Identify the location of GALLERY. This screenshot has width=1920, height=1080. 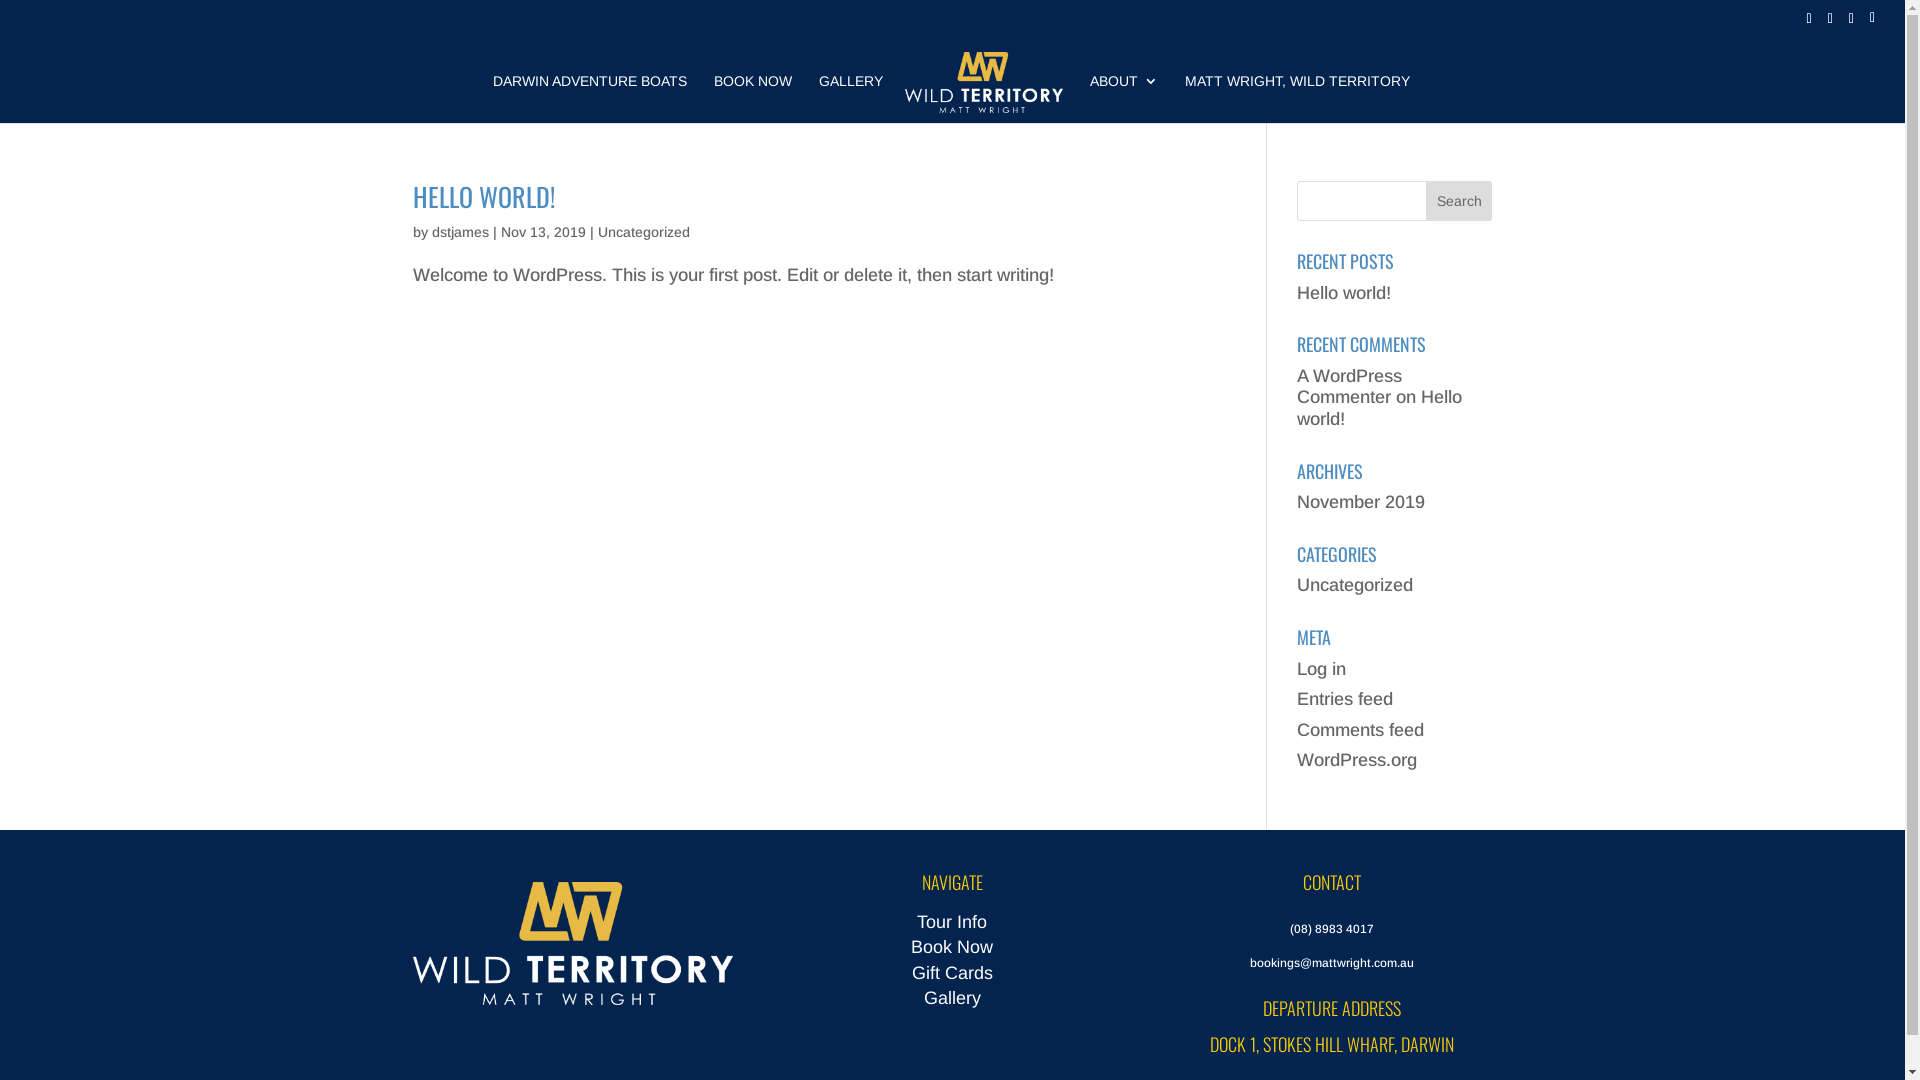
(851, 98).